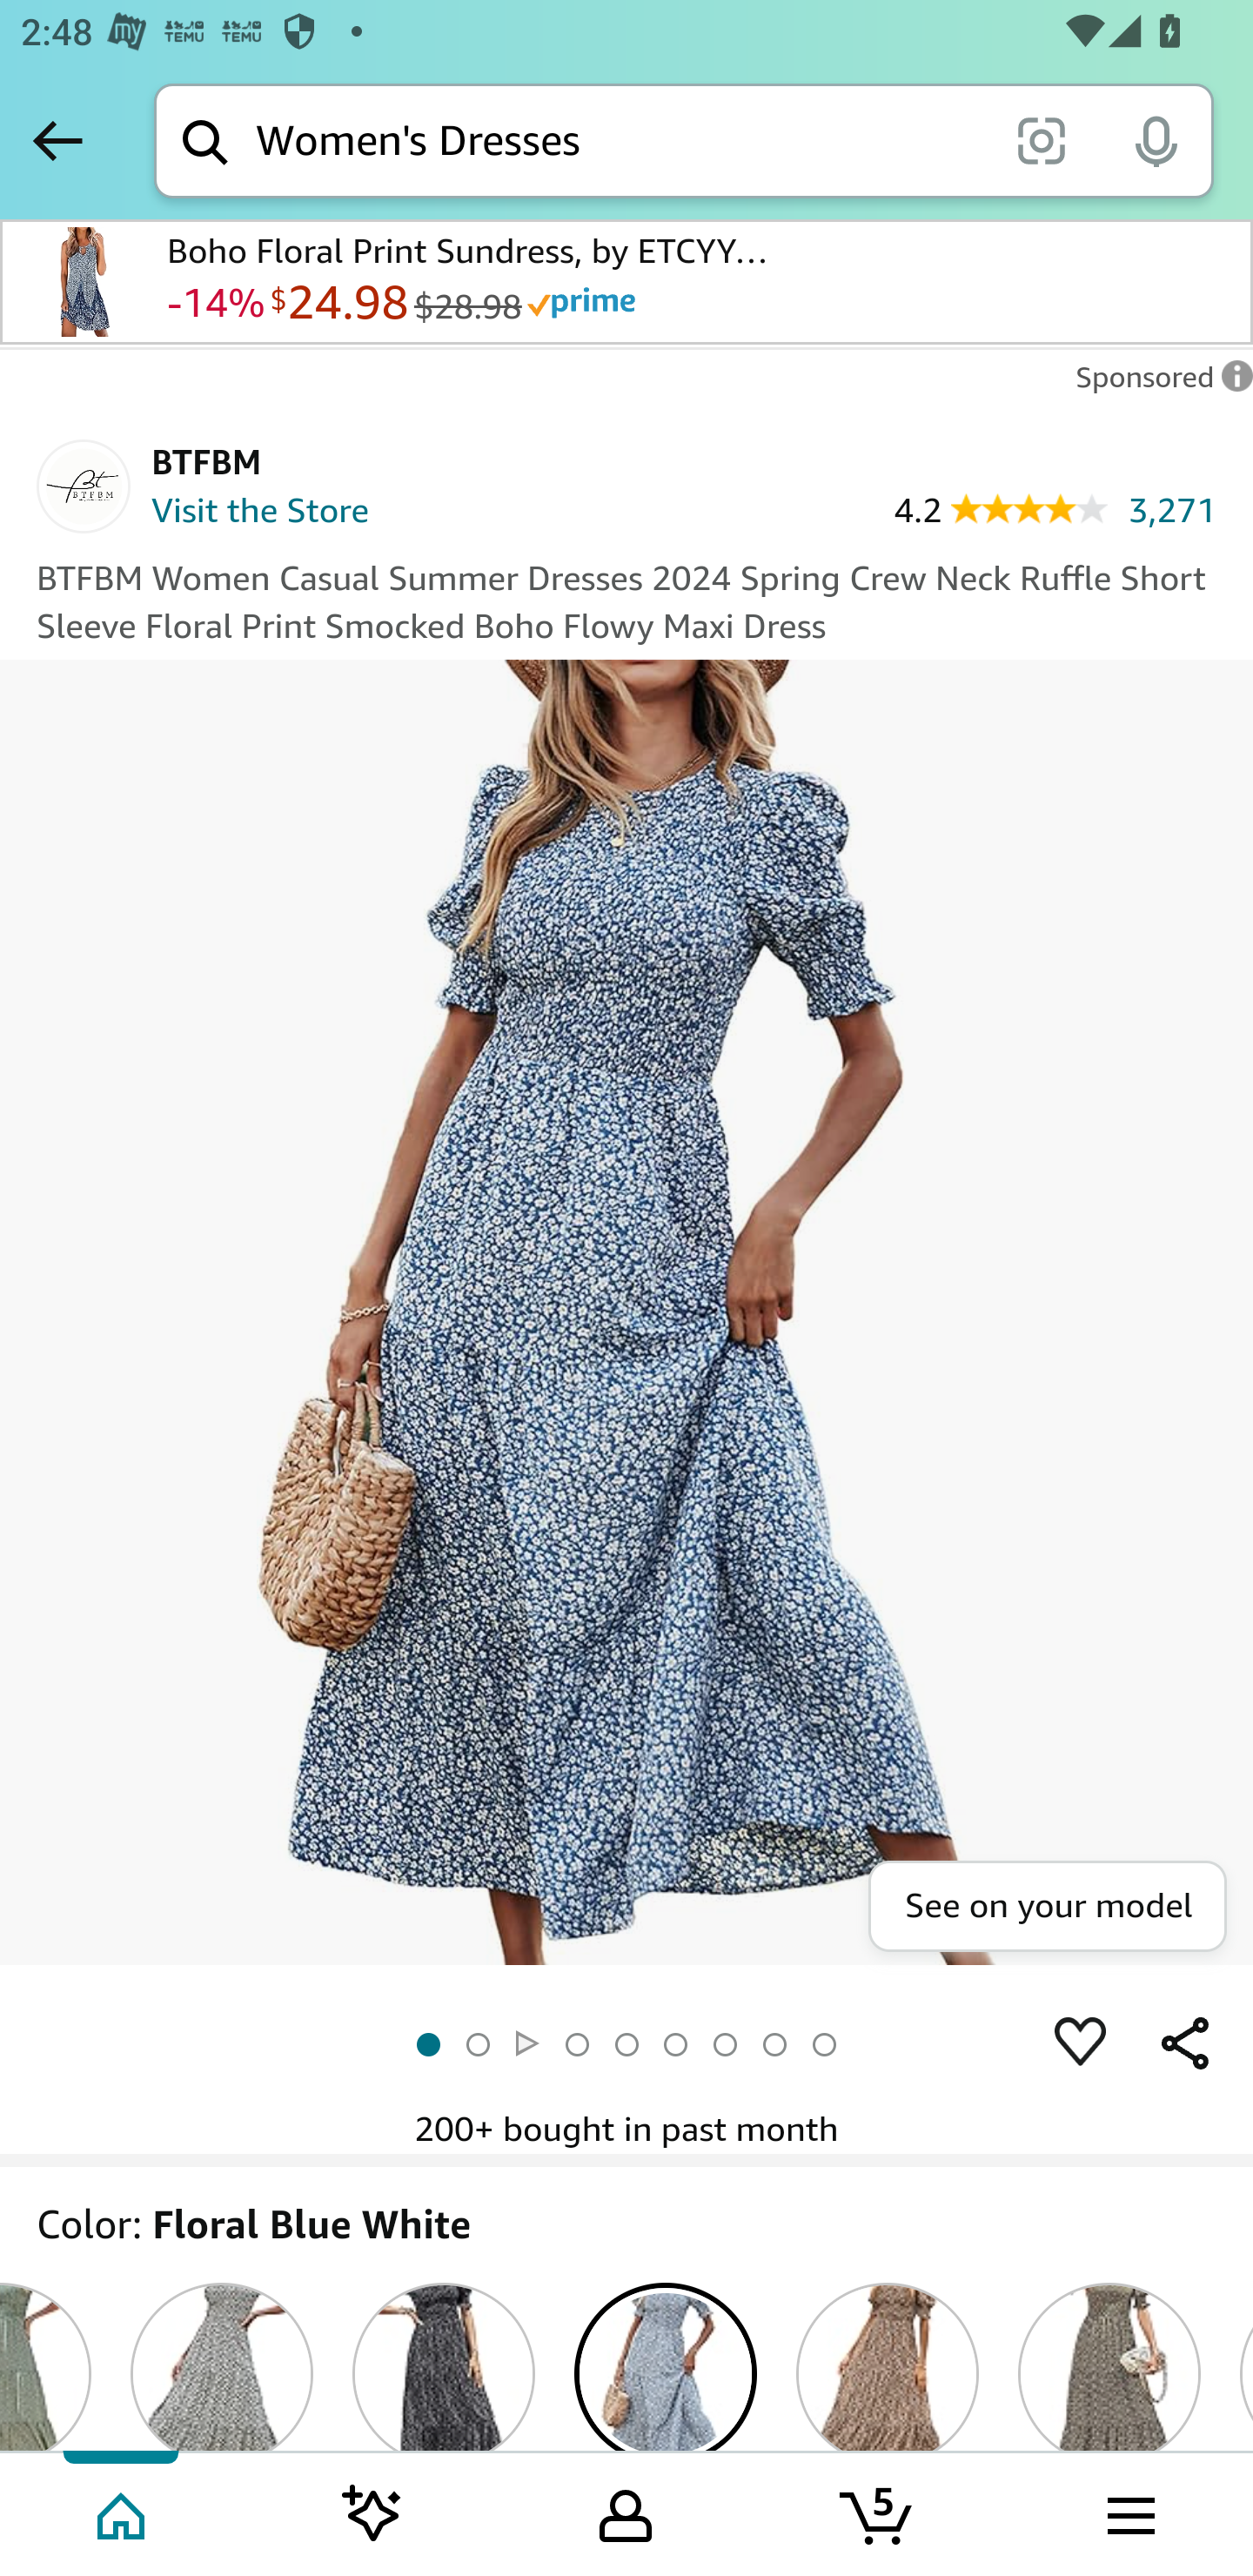  What do you see at coordinates (1129, 2512) in the screenshot?
I see `Browse menu Tab 5 of 5` at bounding box center [1129, 2512].